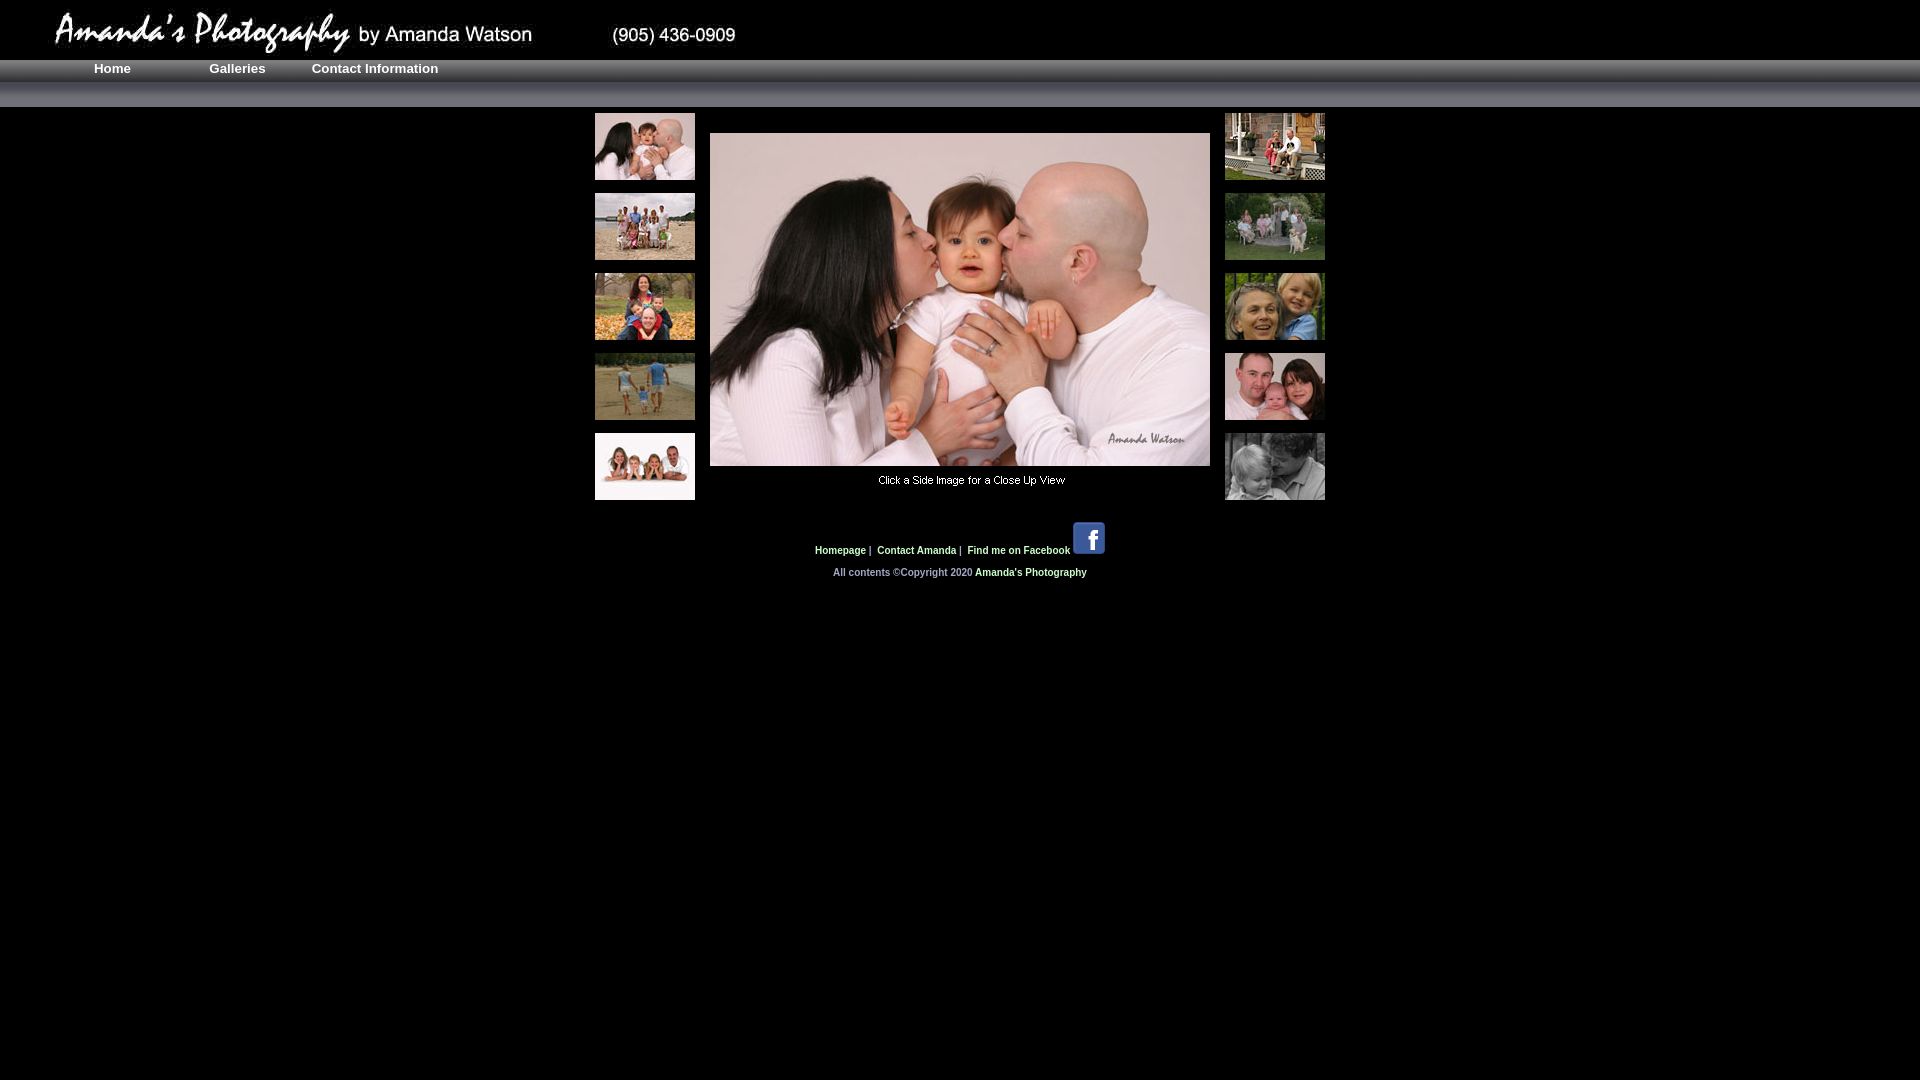 This screenshot has height=1080, width=1920. Describe the element at coordinates (375, 71) in the screenshot. I see `Contact Information` at that location.